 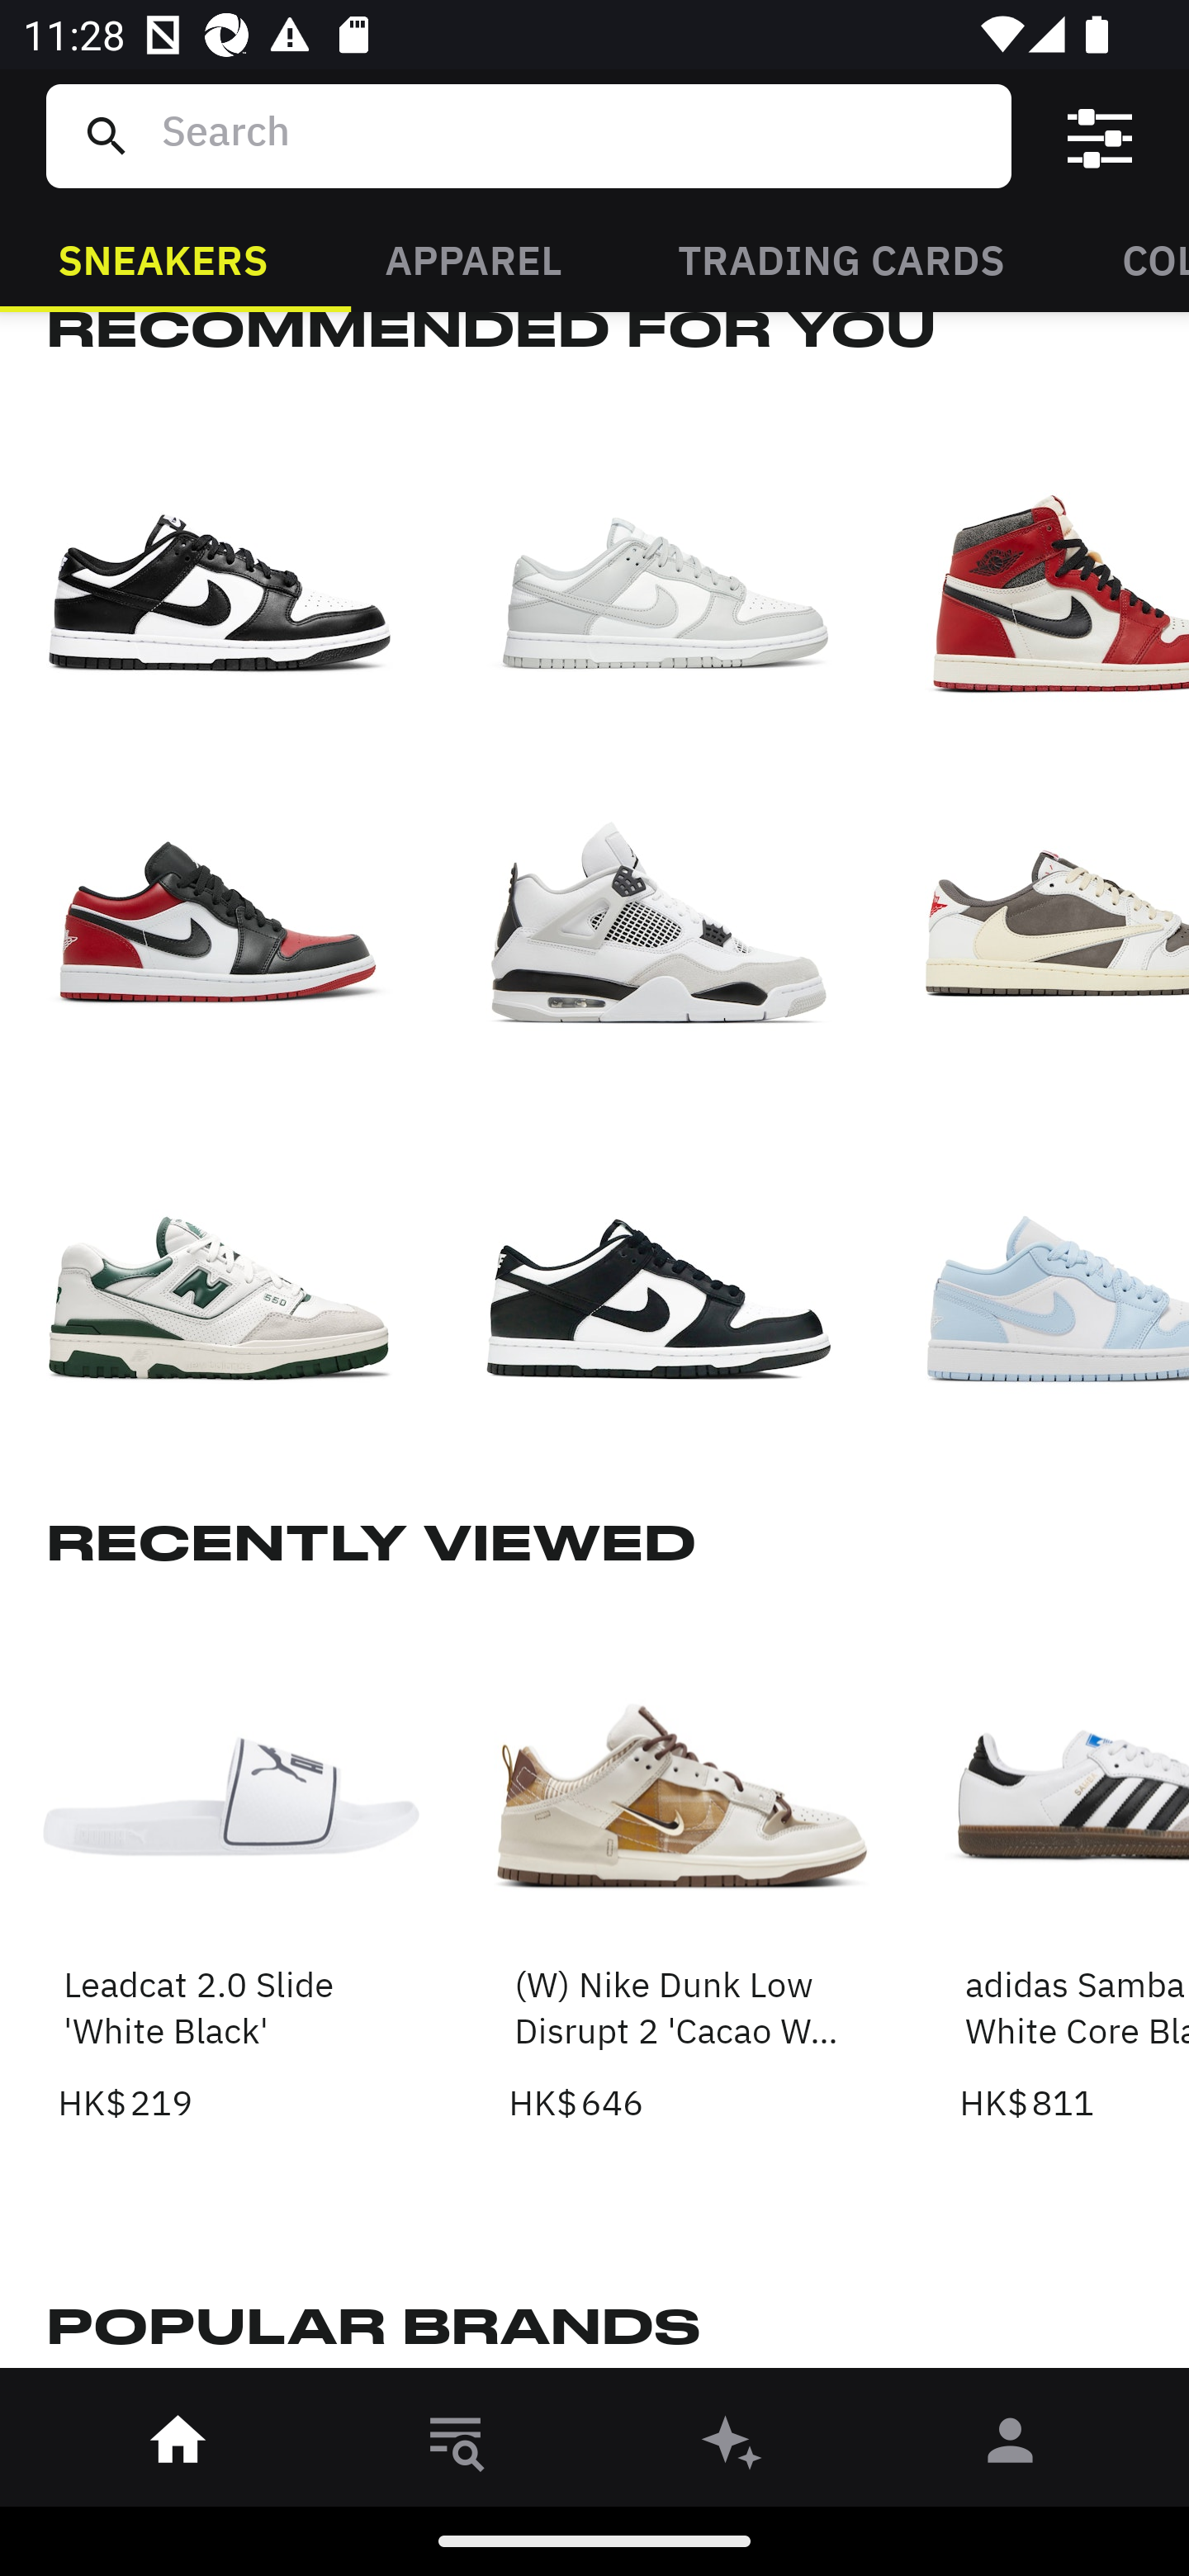 I want to click on SNEAKERS, so click(x=163, y=258).